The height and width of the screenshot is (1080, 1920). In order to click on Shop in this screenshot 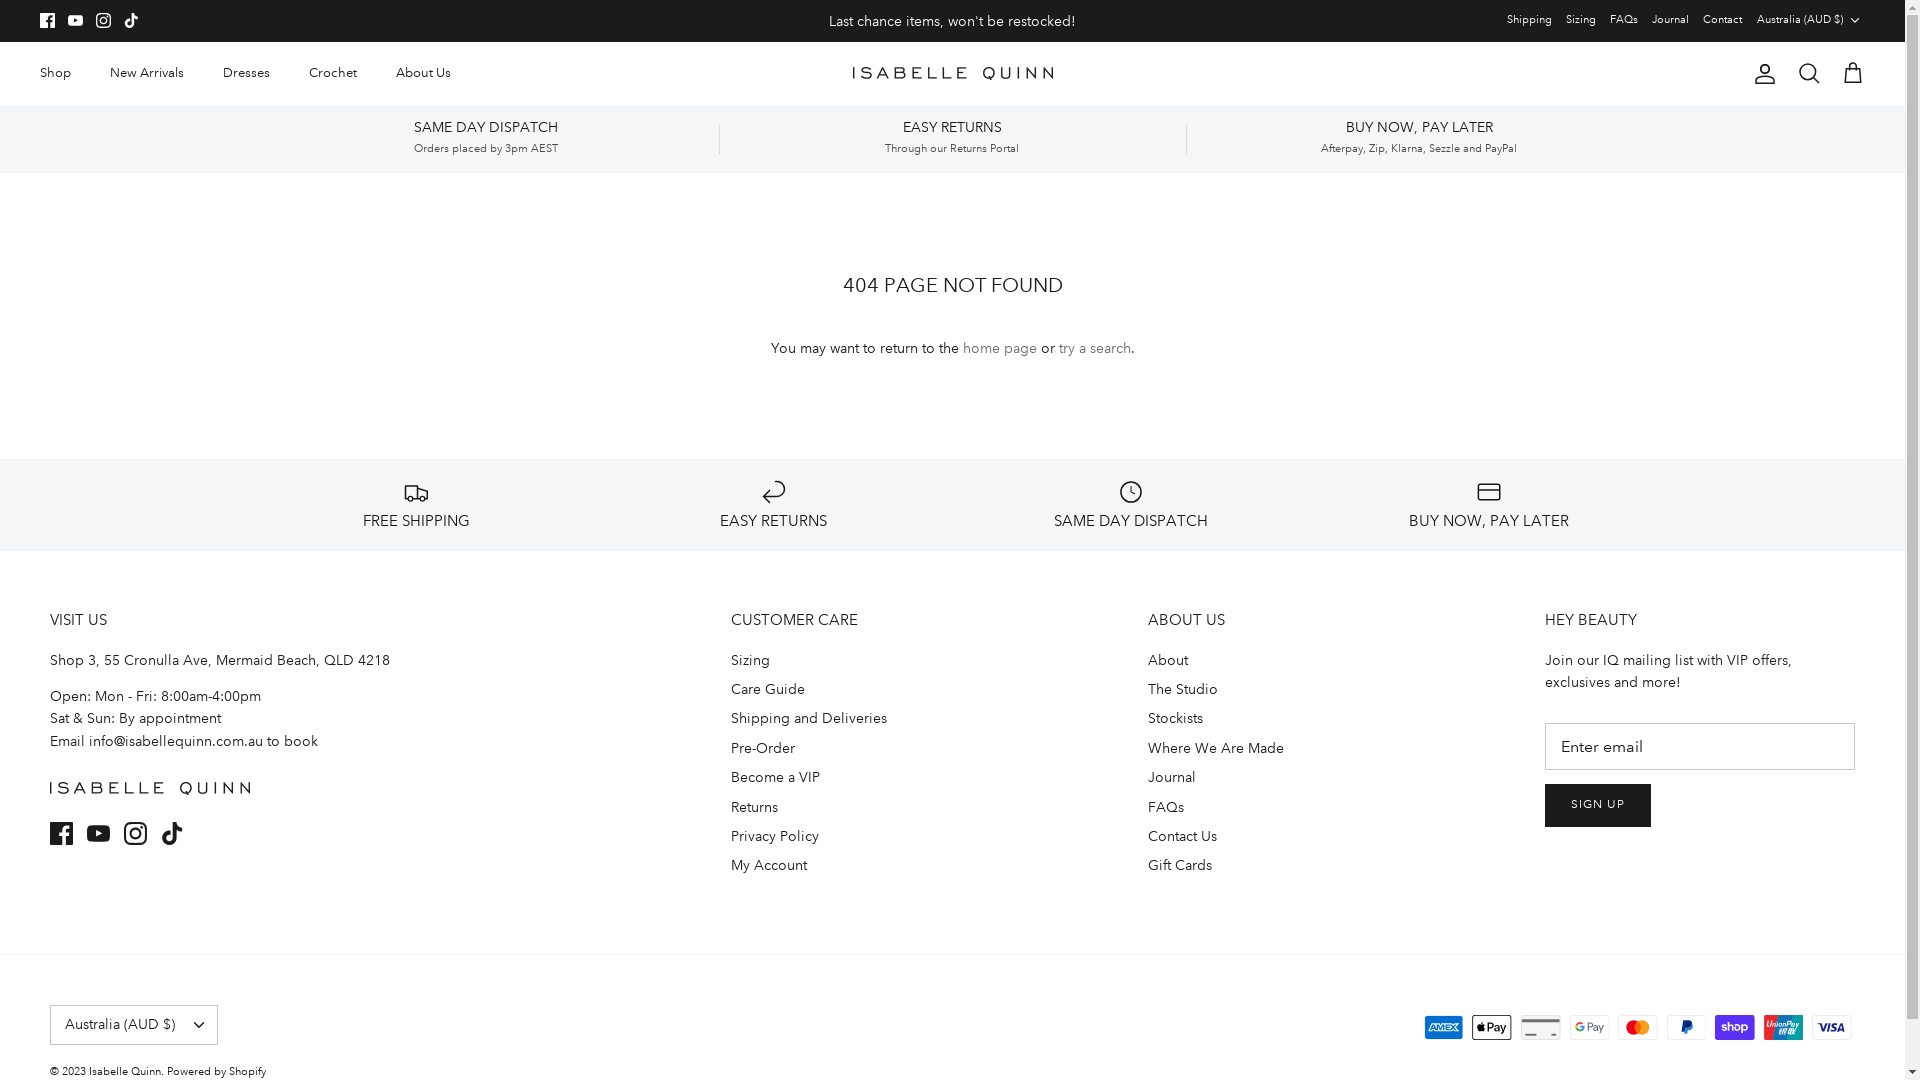, I will do `click(56, 74)`.